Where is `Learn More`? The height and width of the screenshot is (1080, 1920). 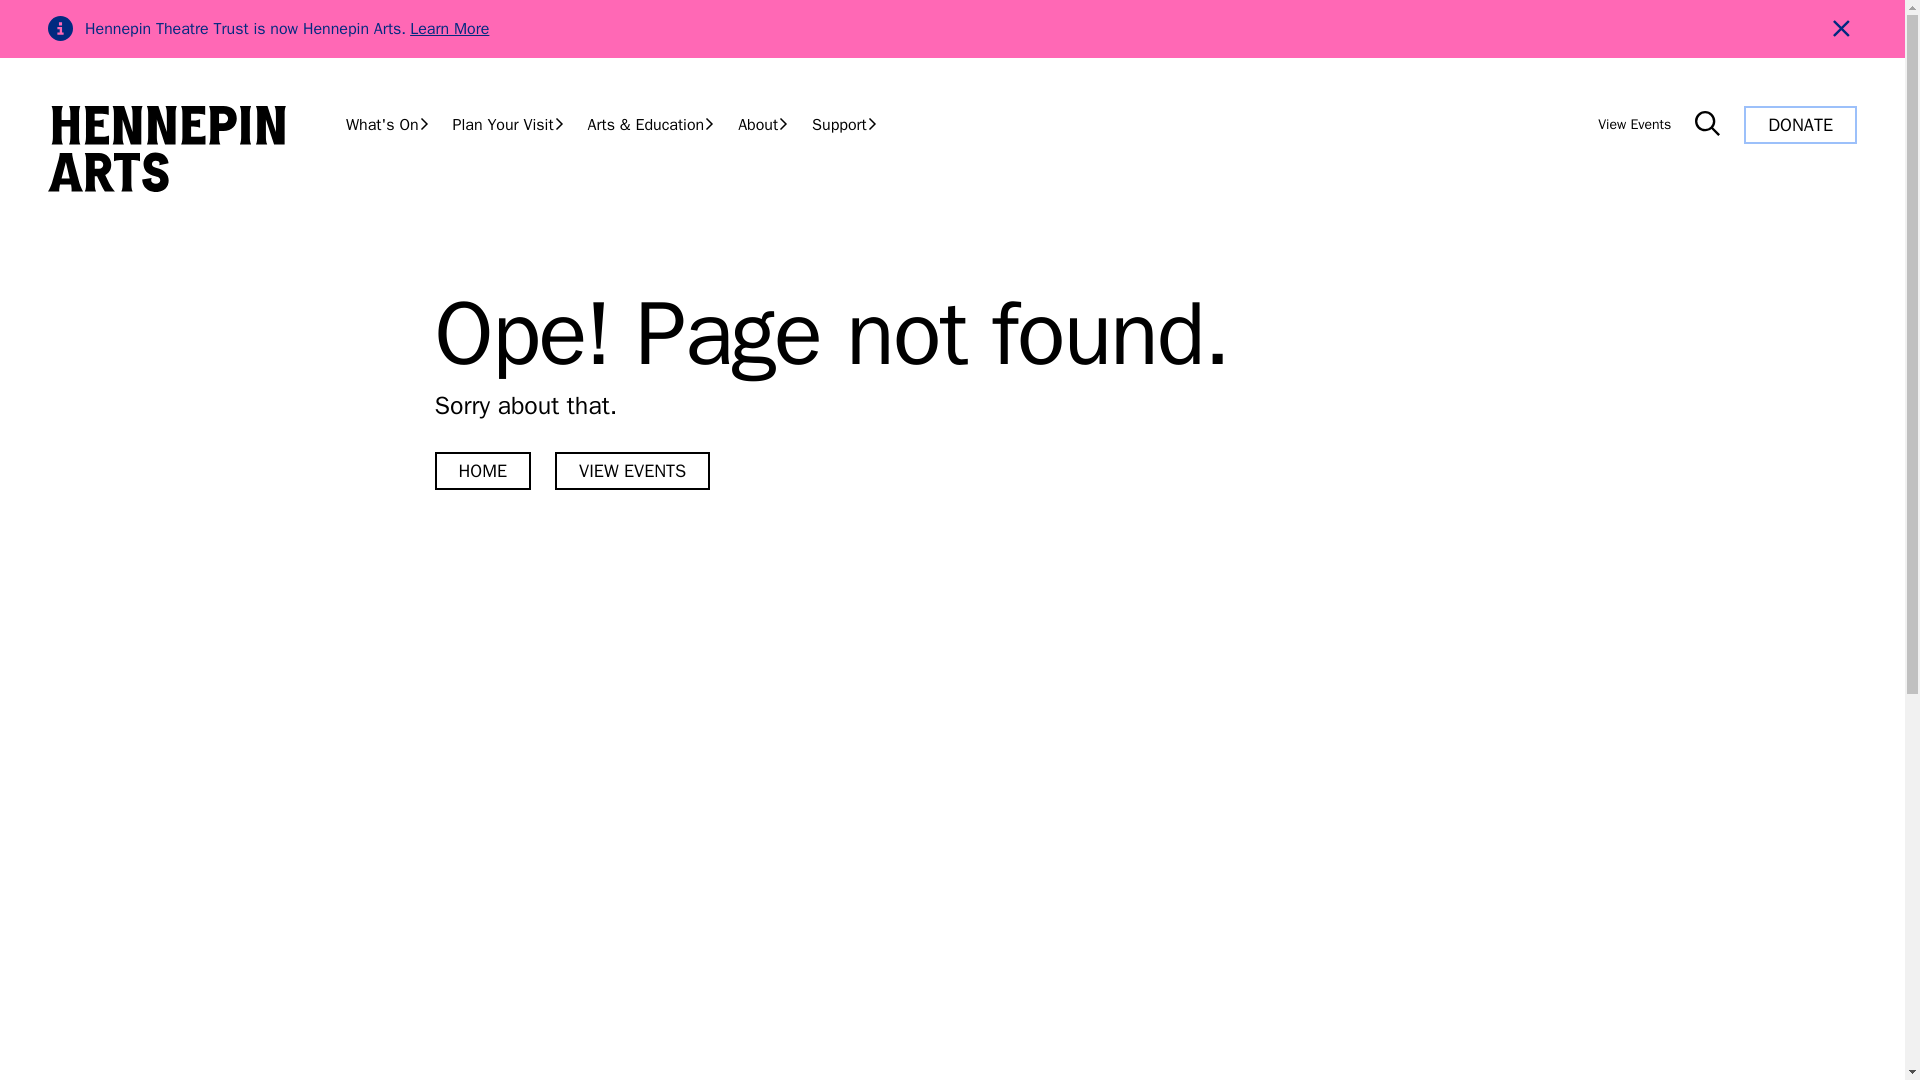 Learn More is located at coordinates (450, 28).